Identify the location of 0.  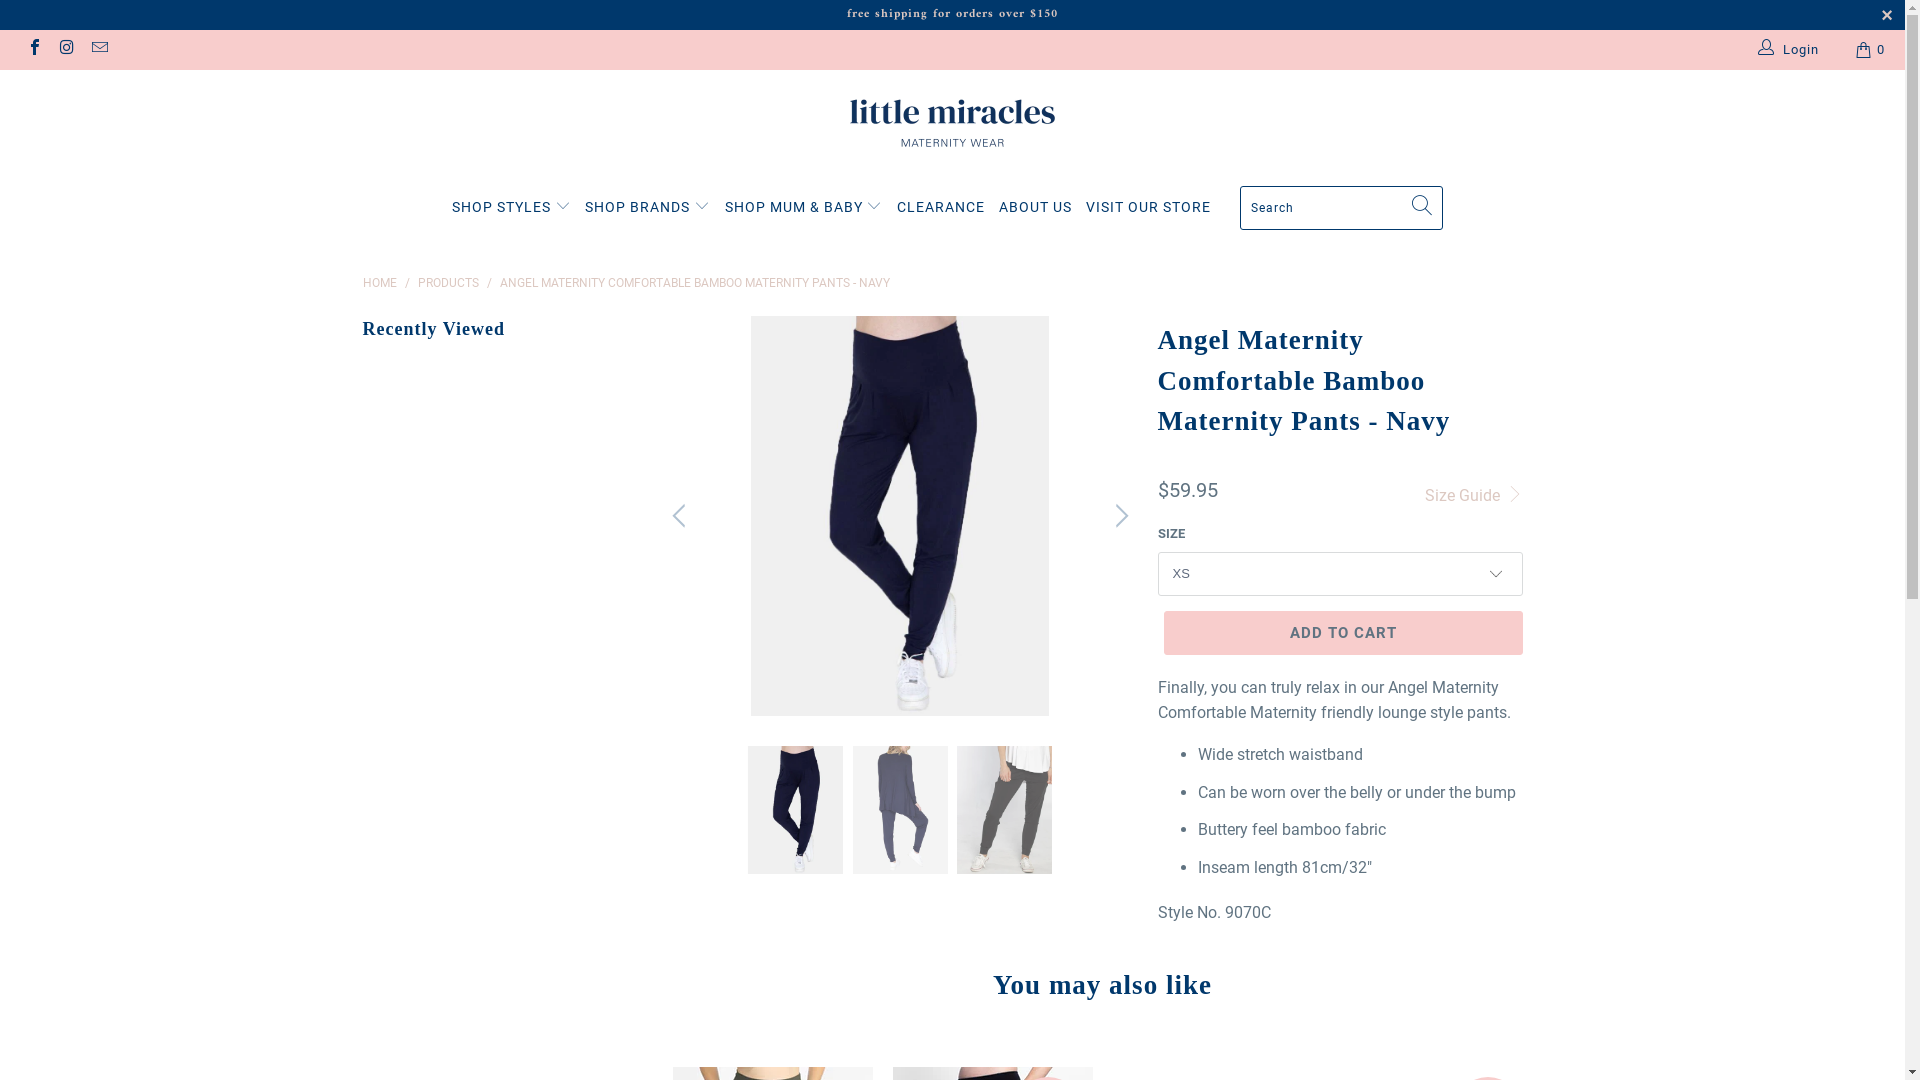
(1872, 50).